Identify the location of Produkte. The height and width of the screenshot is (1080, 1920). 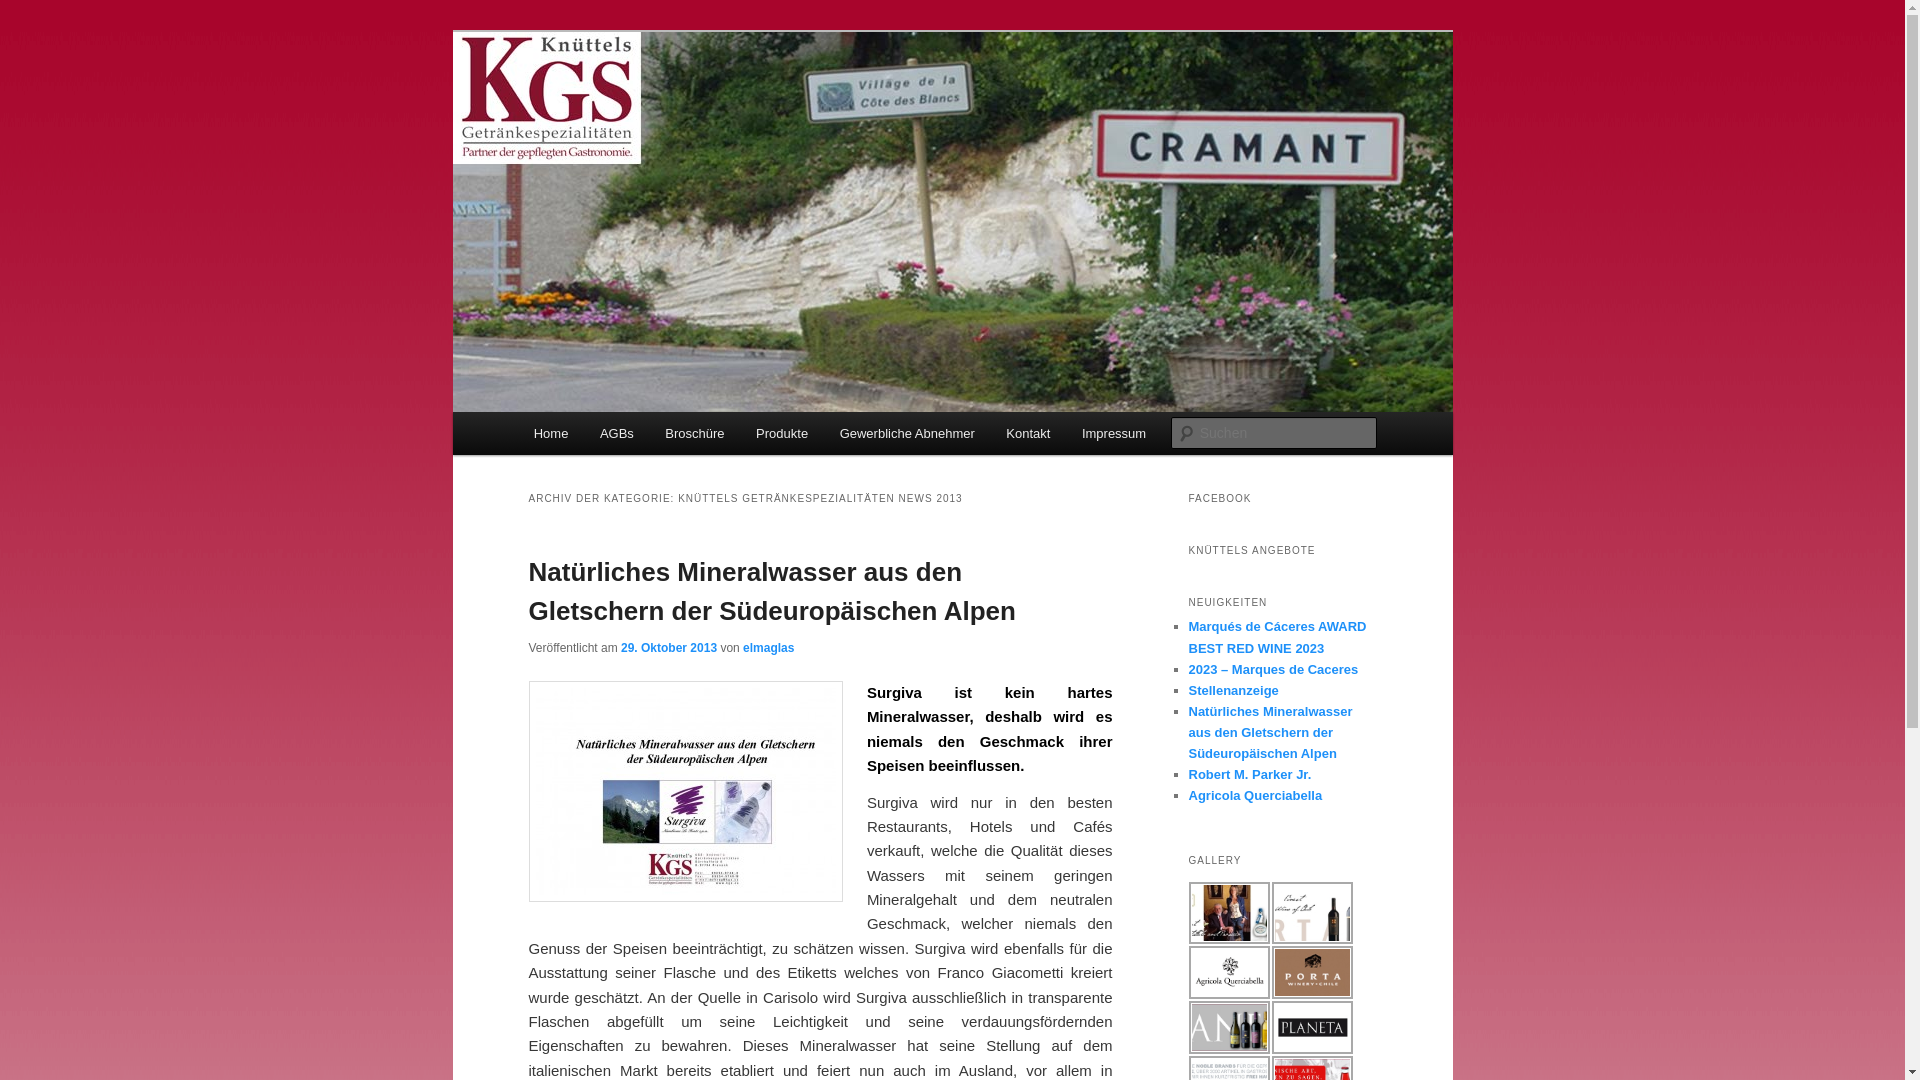
(782, 434).